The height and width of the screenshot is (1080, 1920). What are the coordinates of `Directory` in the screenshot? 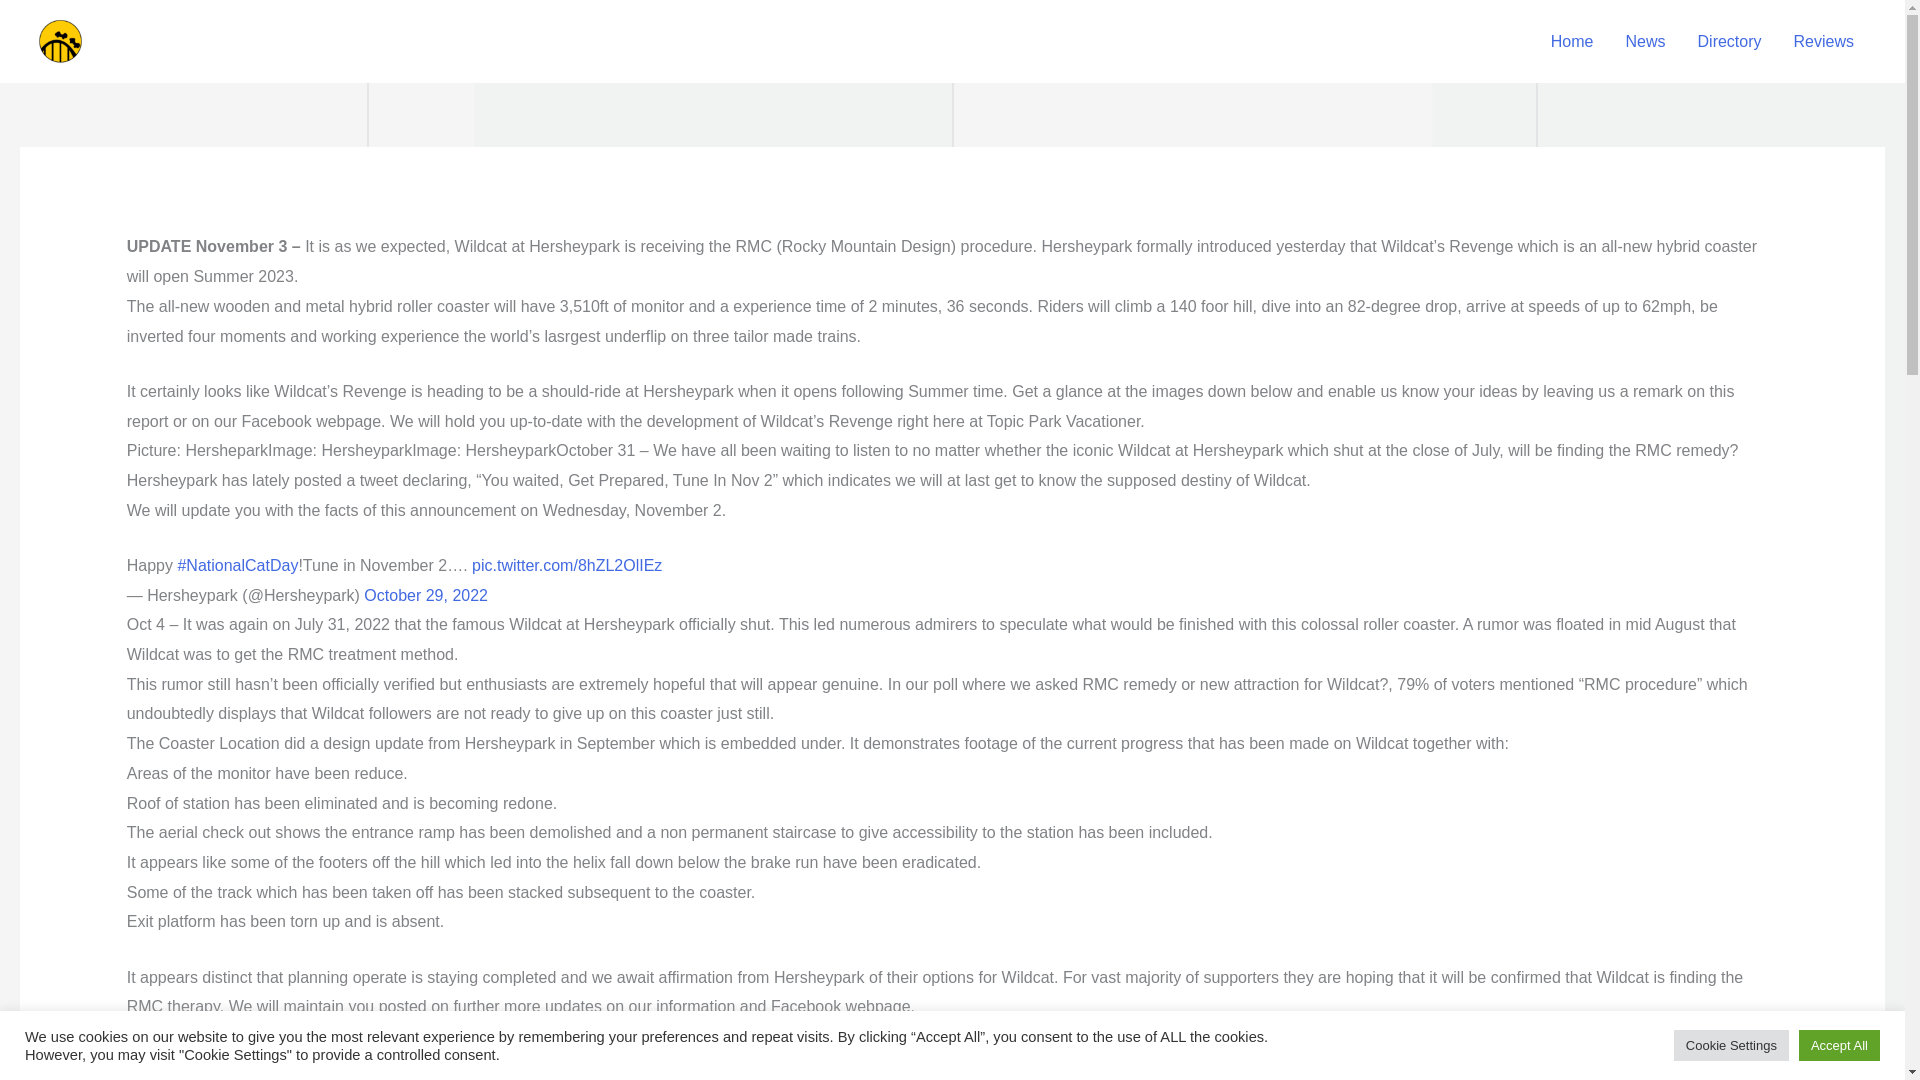 It's located at (1729, 40).